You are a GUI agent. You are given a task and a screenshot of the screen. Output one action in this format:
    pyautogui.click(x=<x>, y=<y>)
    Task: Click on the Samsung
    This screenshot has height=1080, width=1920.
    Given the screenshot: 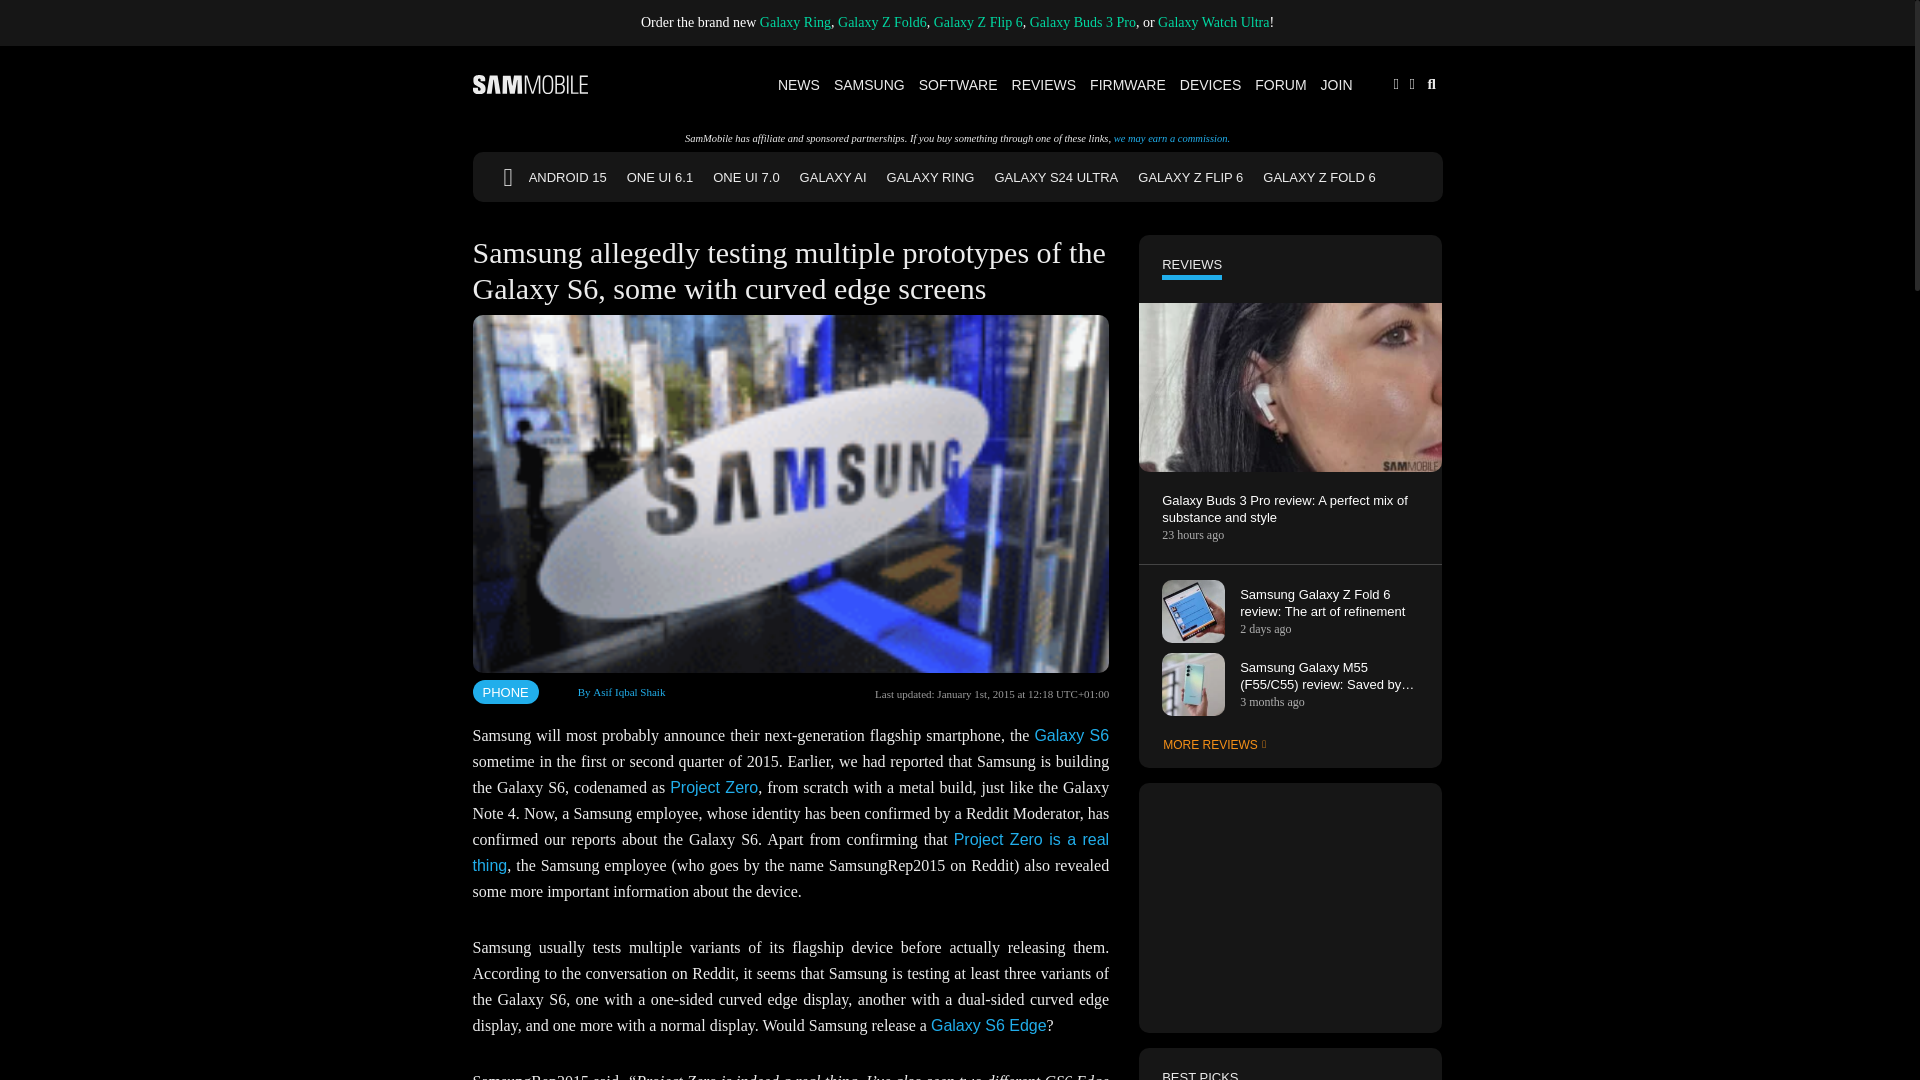 What is the action you would take?
    pyautogui.click(x=870, y=84)
    